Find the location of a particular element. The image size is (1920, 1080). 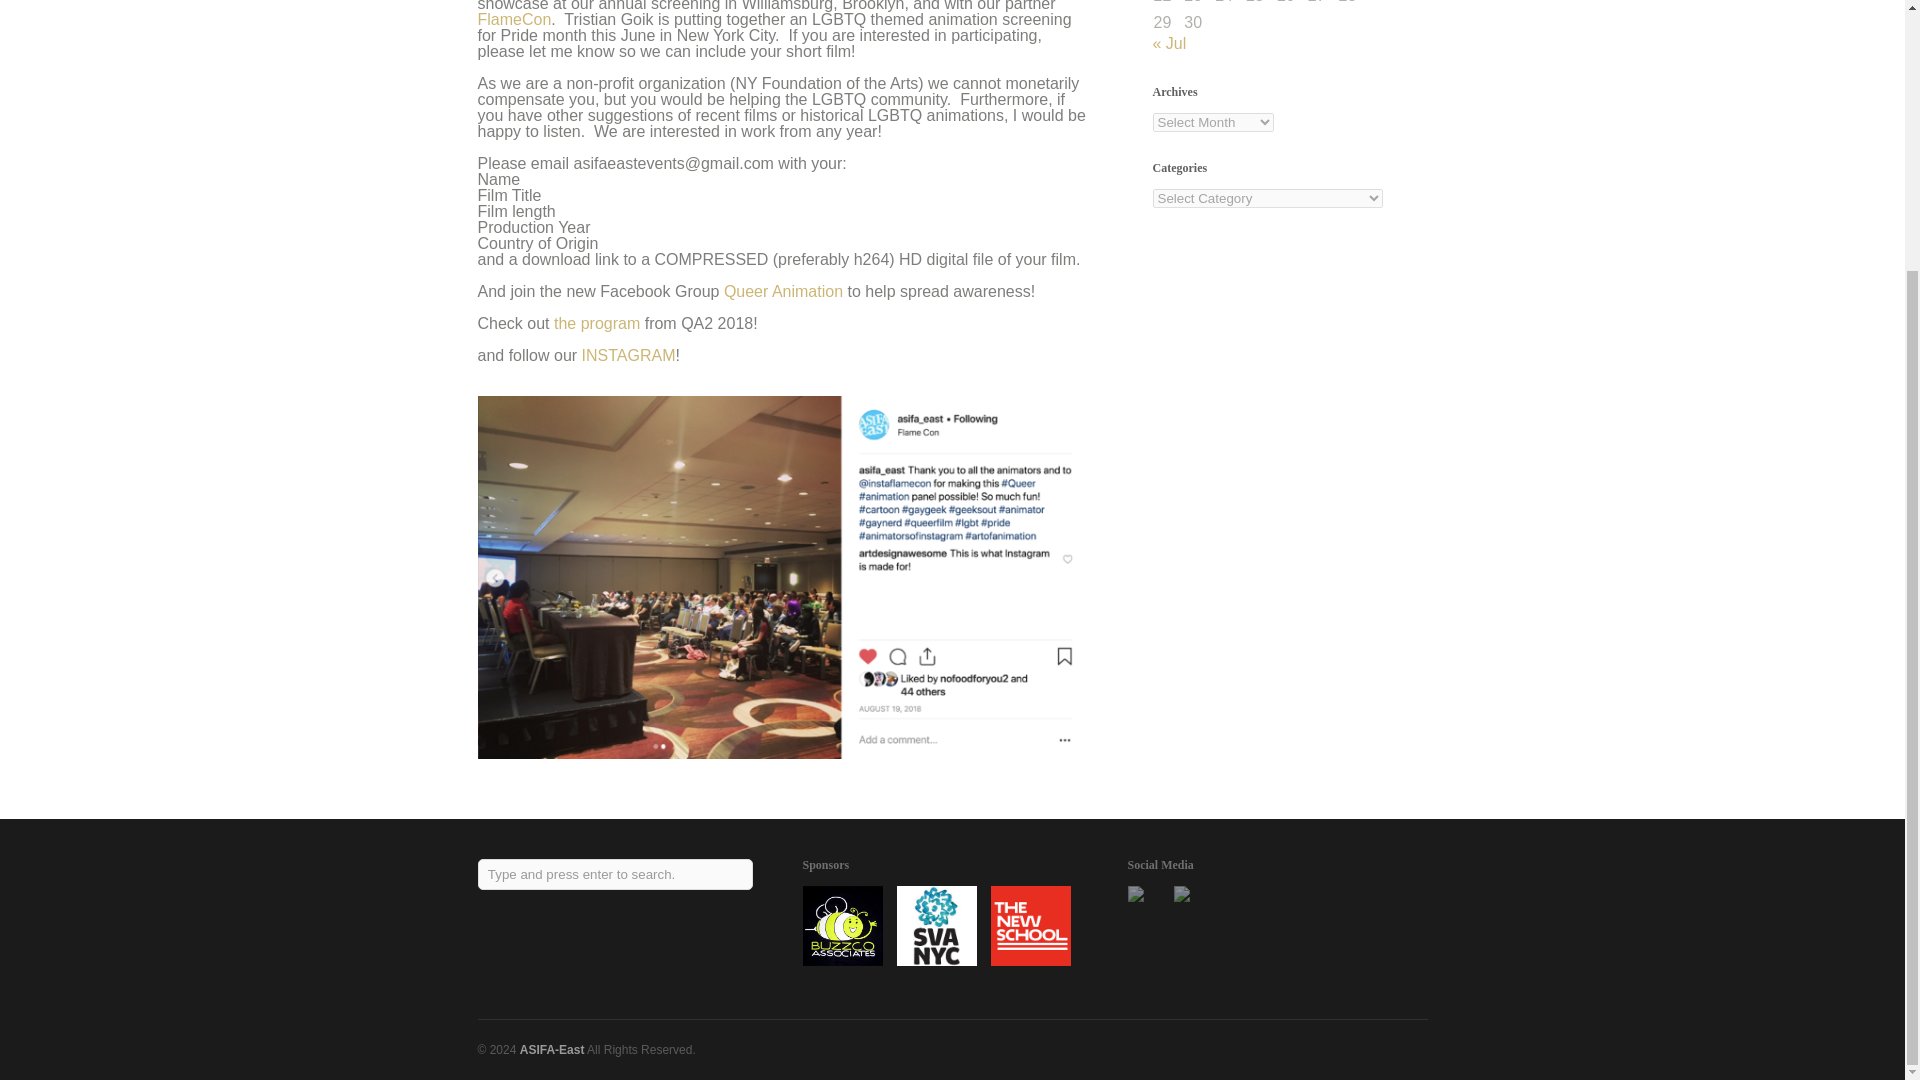

Queer Animation is located at coordinates (782, 291).